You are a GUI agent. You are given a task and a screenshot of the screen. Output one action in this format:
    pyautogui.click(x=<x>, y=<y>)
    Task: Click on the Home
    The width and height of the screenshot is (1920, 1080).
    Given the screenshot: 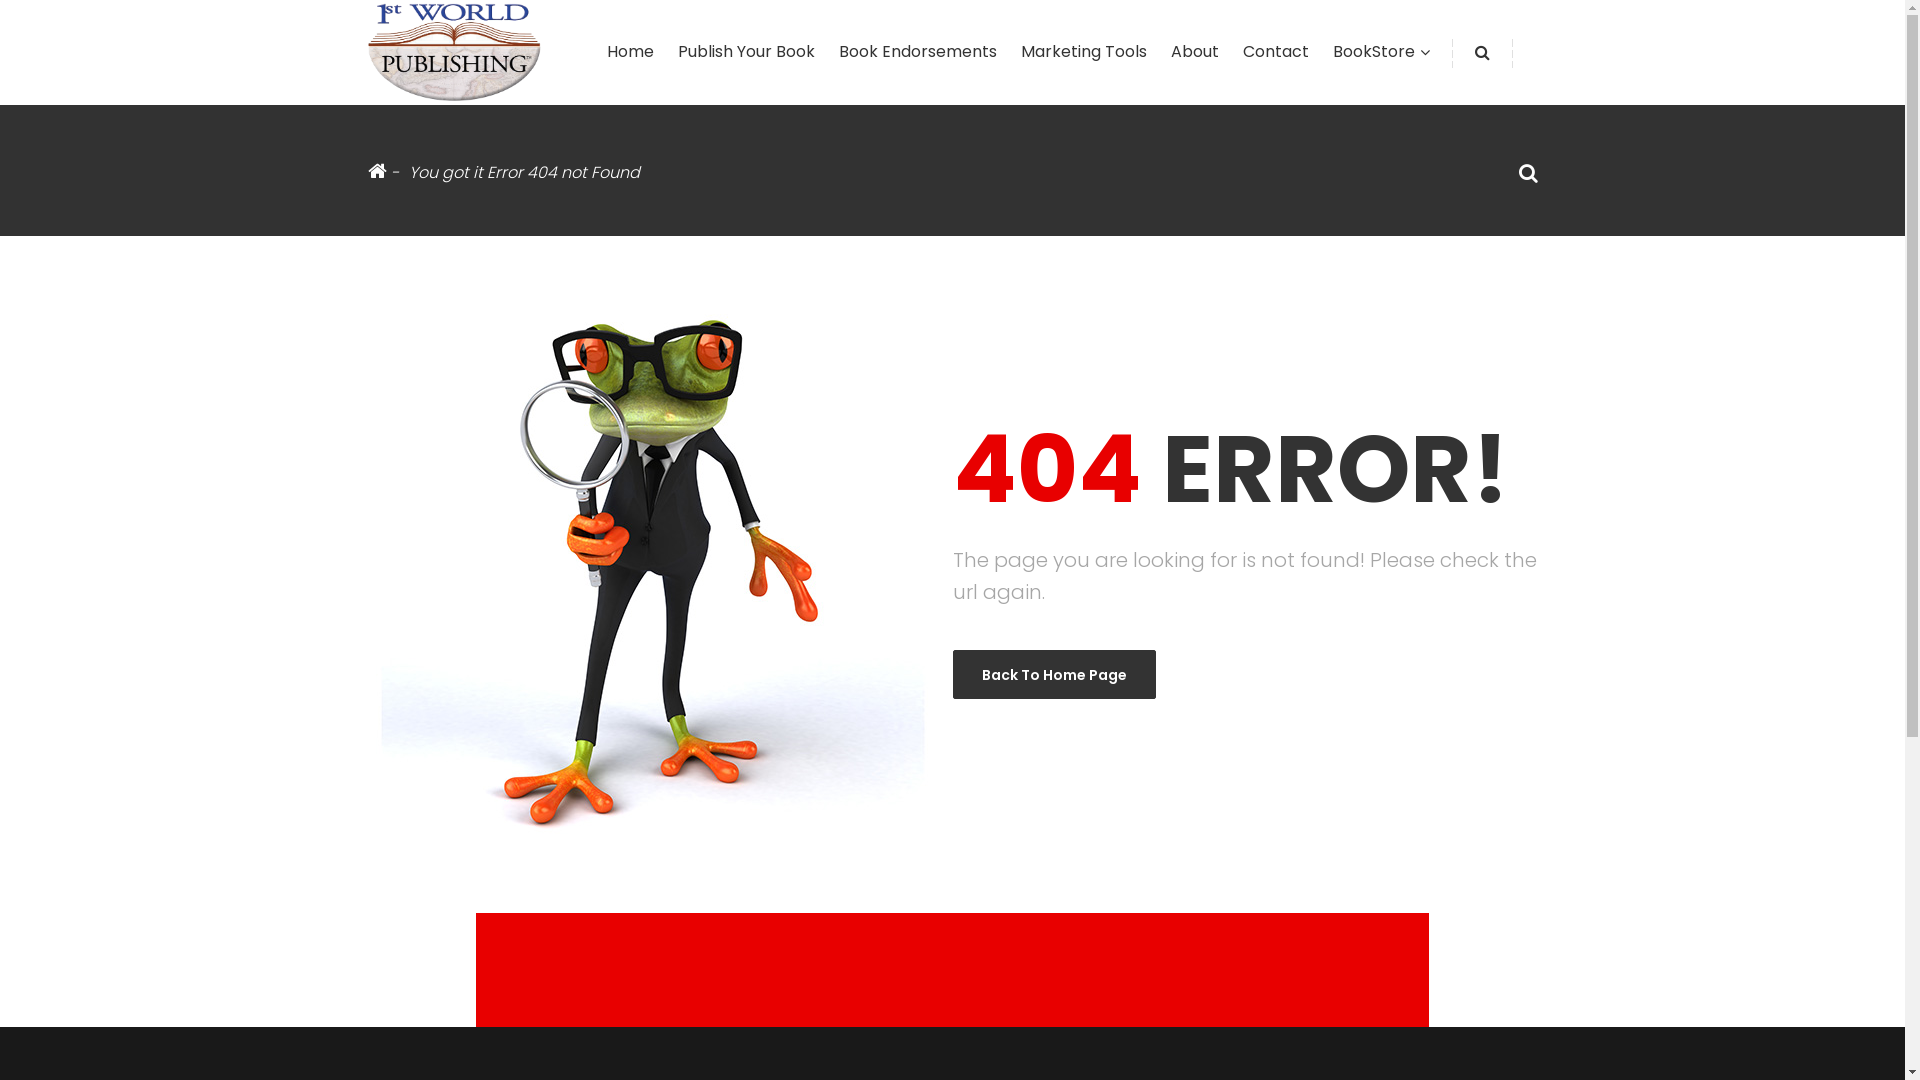 What is the action you would take?
    pyautogui.click(x=630, y=52)
    